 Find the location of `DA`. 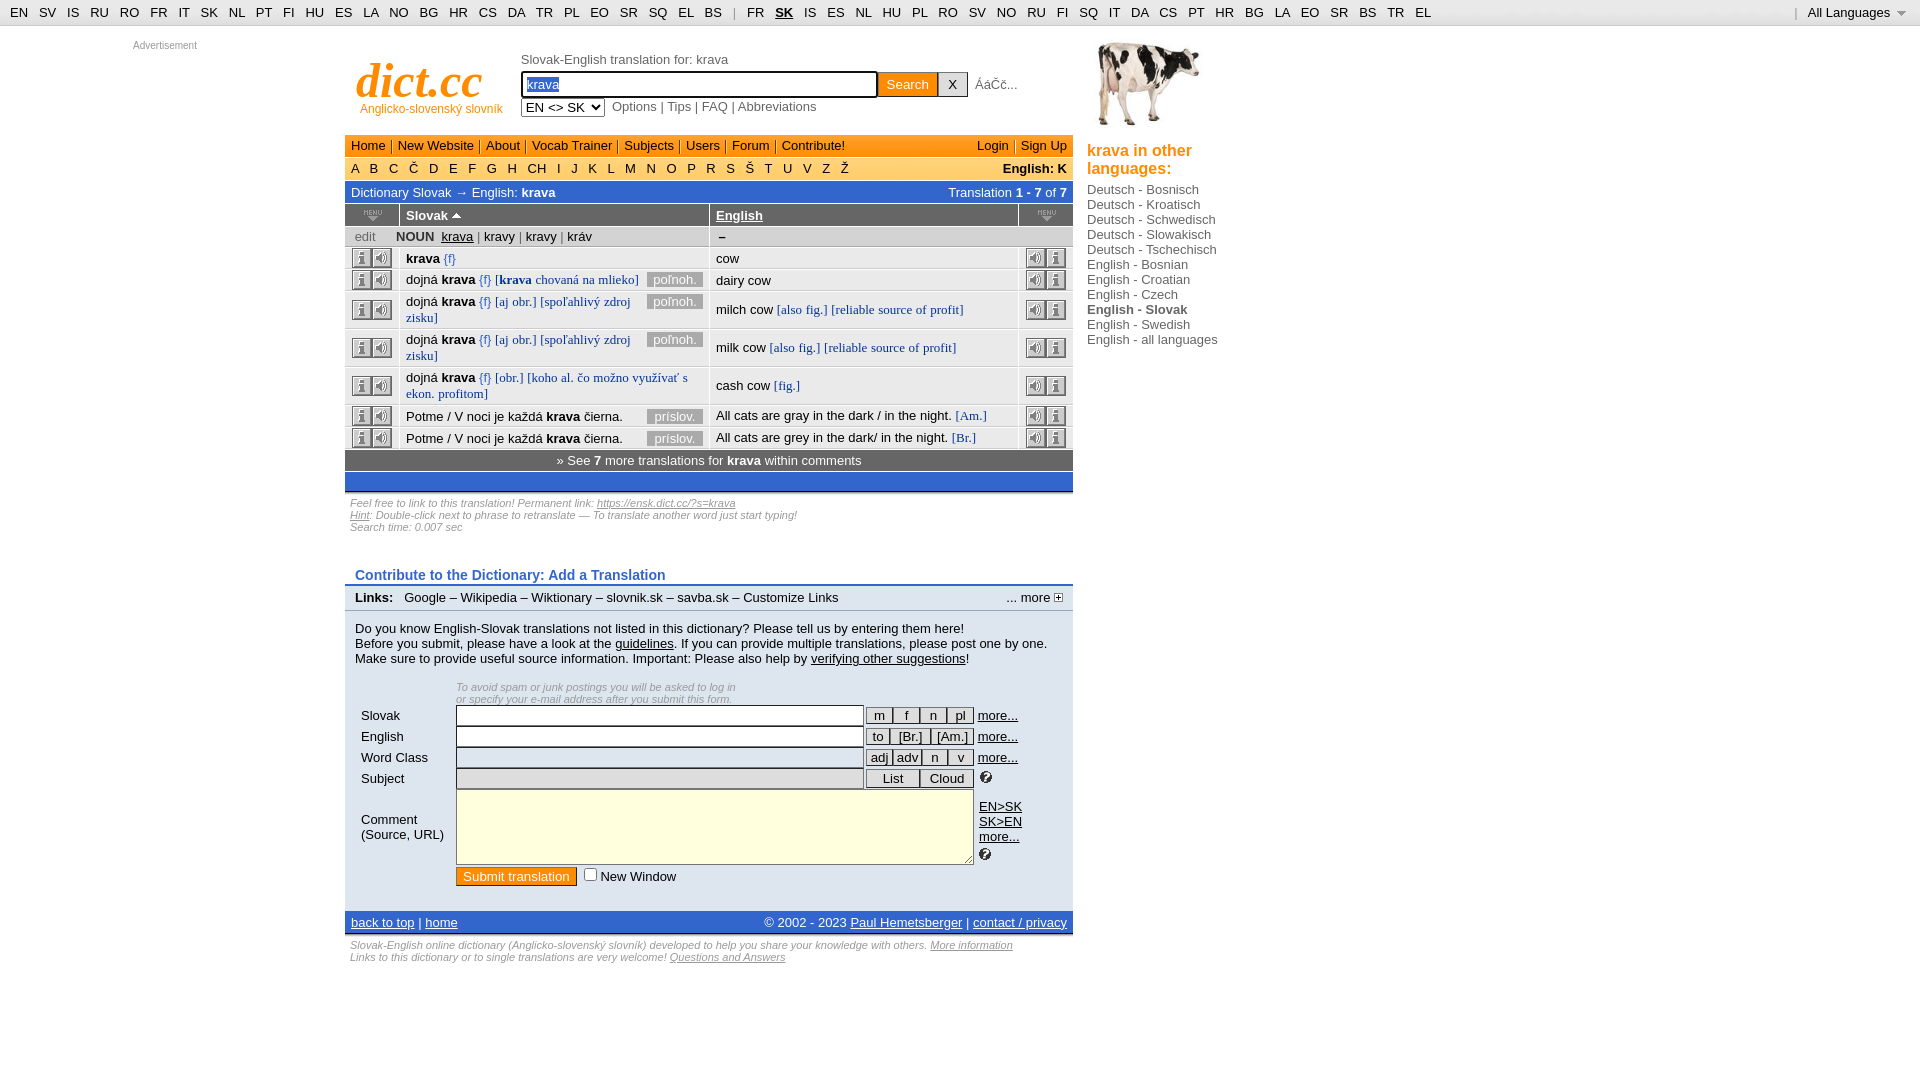

DA is located at coordinates (516, 12).